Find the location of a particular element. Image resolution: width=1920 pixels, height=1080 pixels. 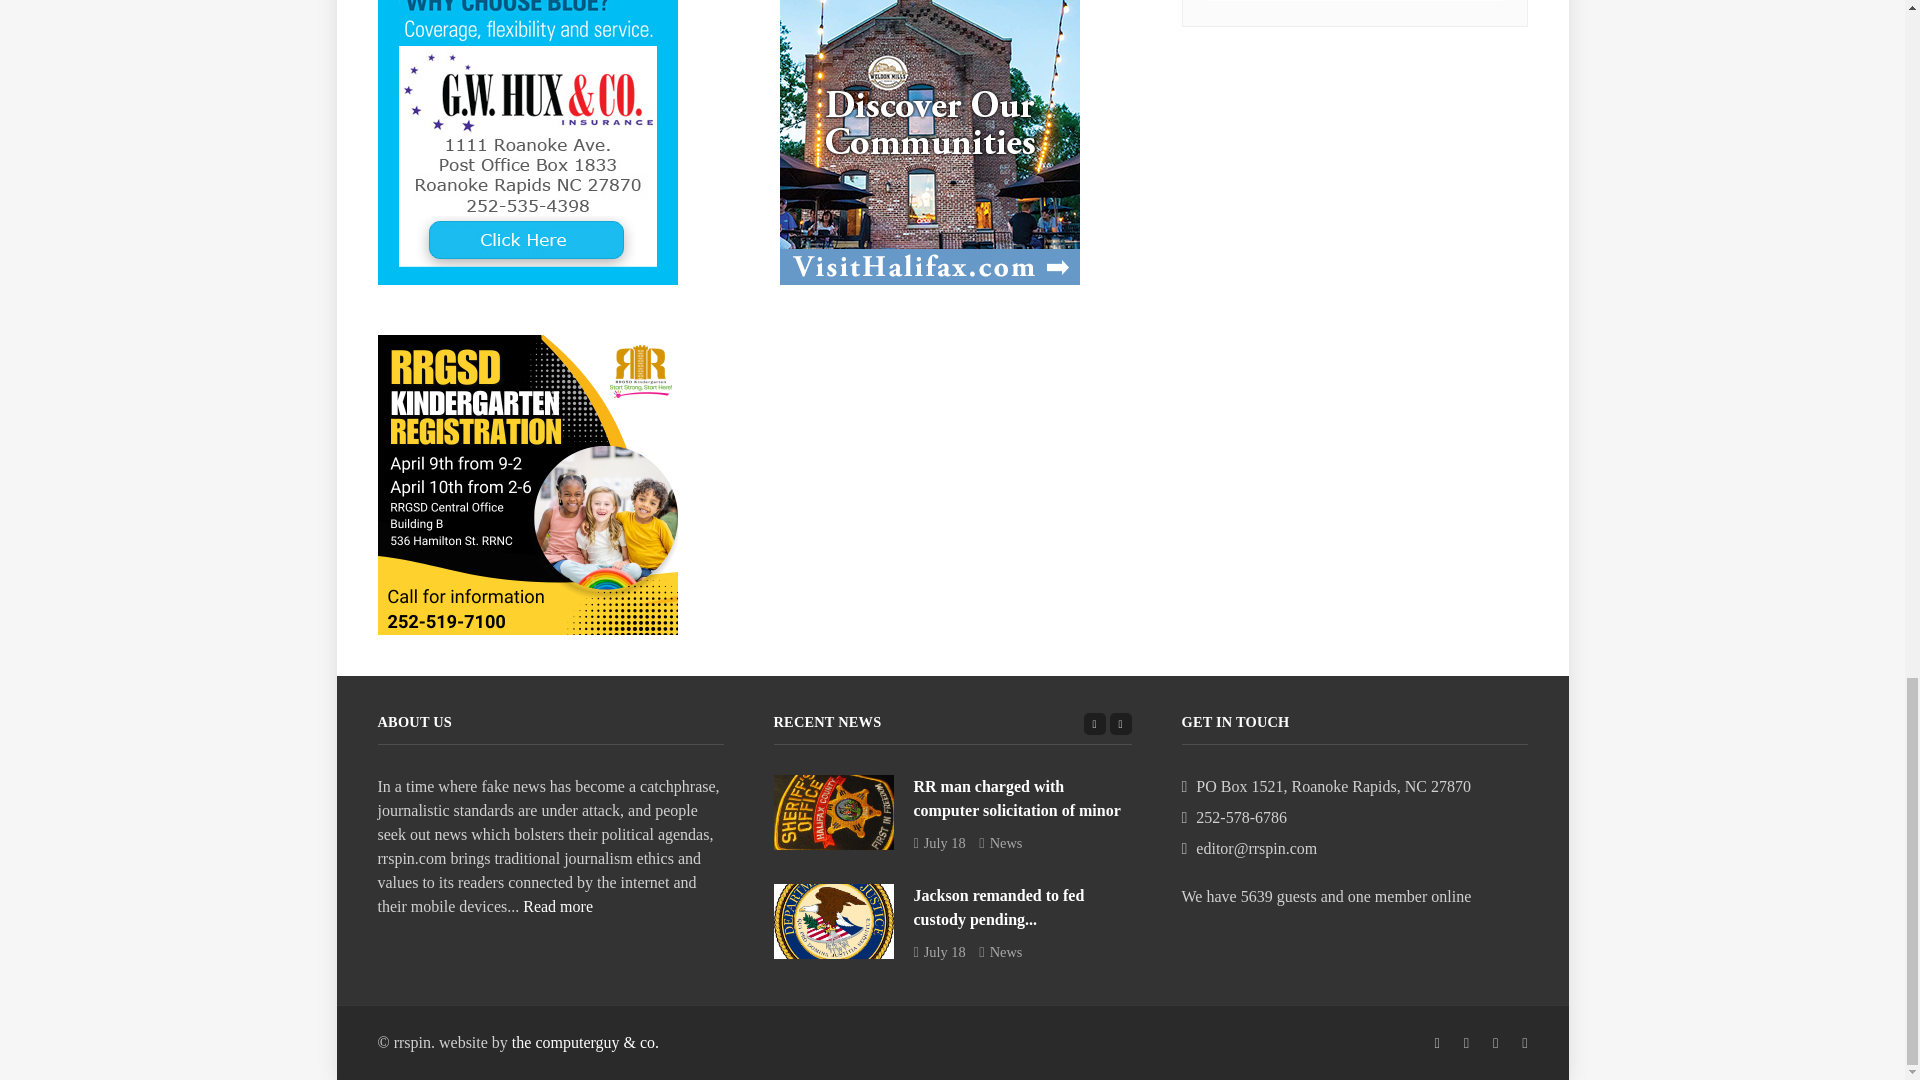

RRGSD Kindergarten Registration is located at coordinates (528, 484).